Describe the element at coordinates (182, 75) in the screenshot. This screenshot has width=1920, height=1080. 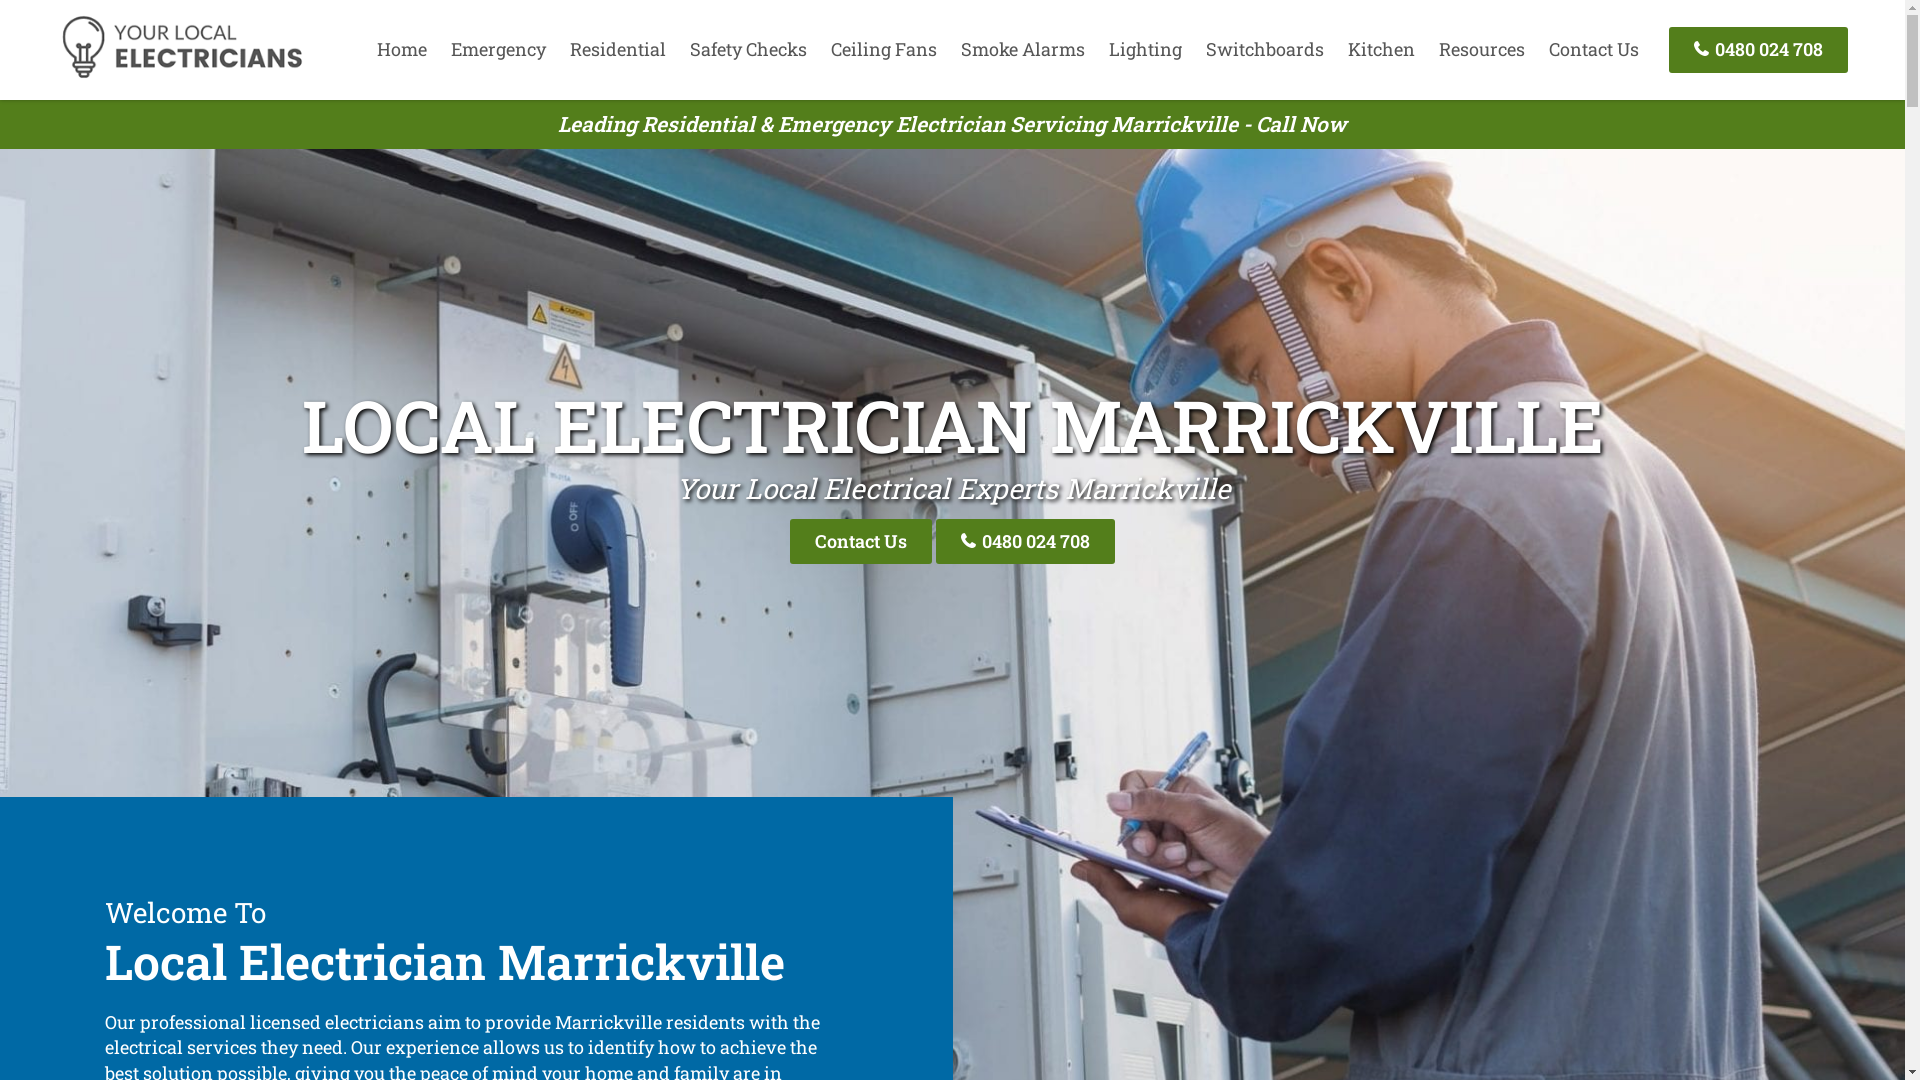
I see `Electricians` at that location.